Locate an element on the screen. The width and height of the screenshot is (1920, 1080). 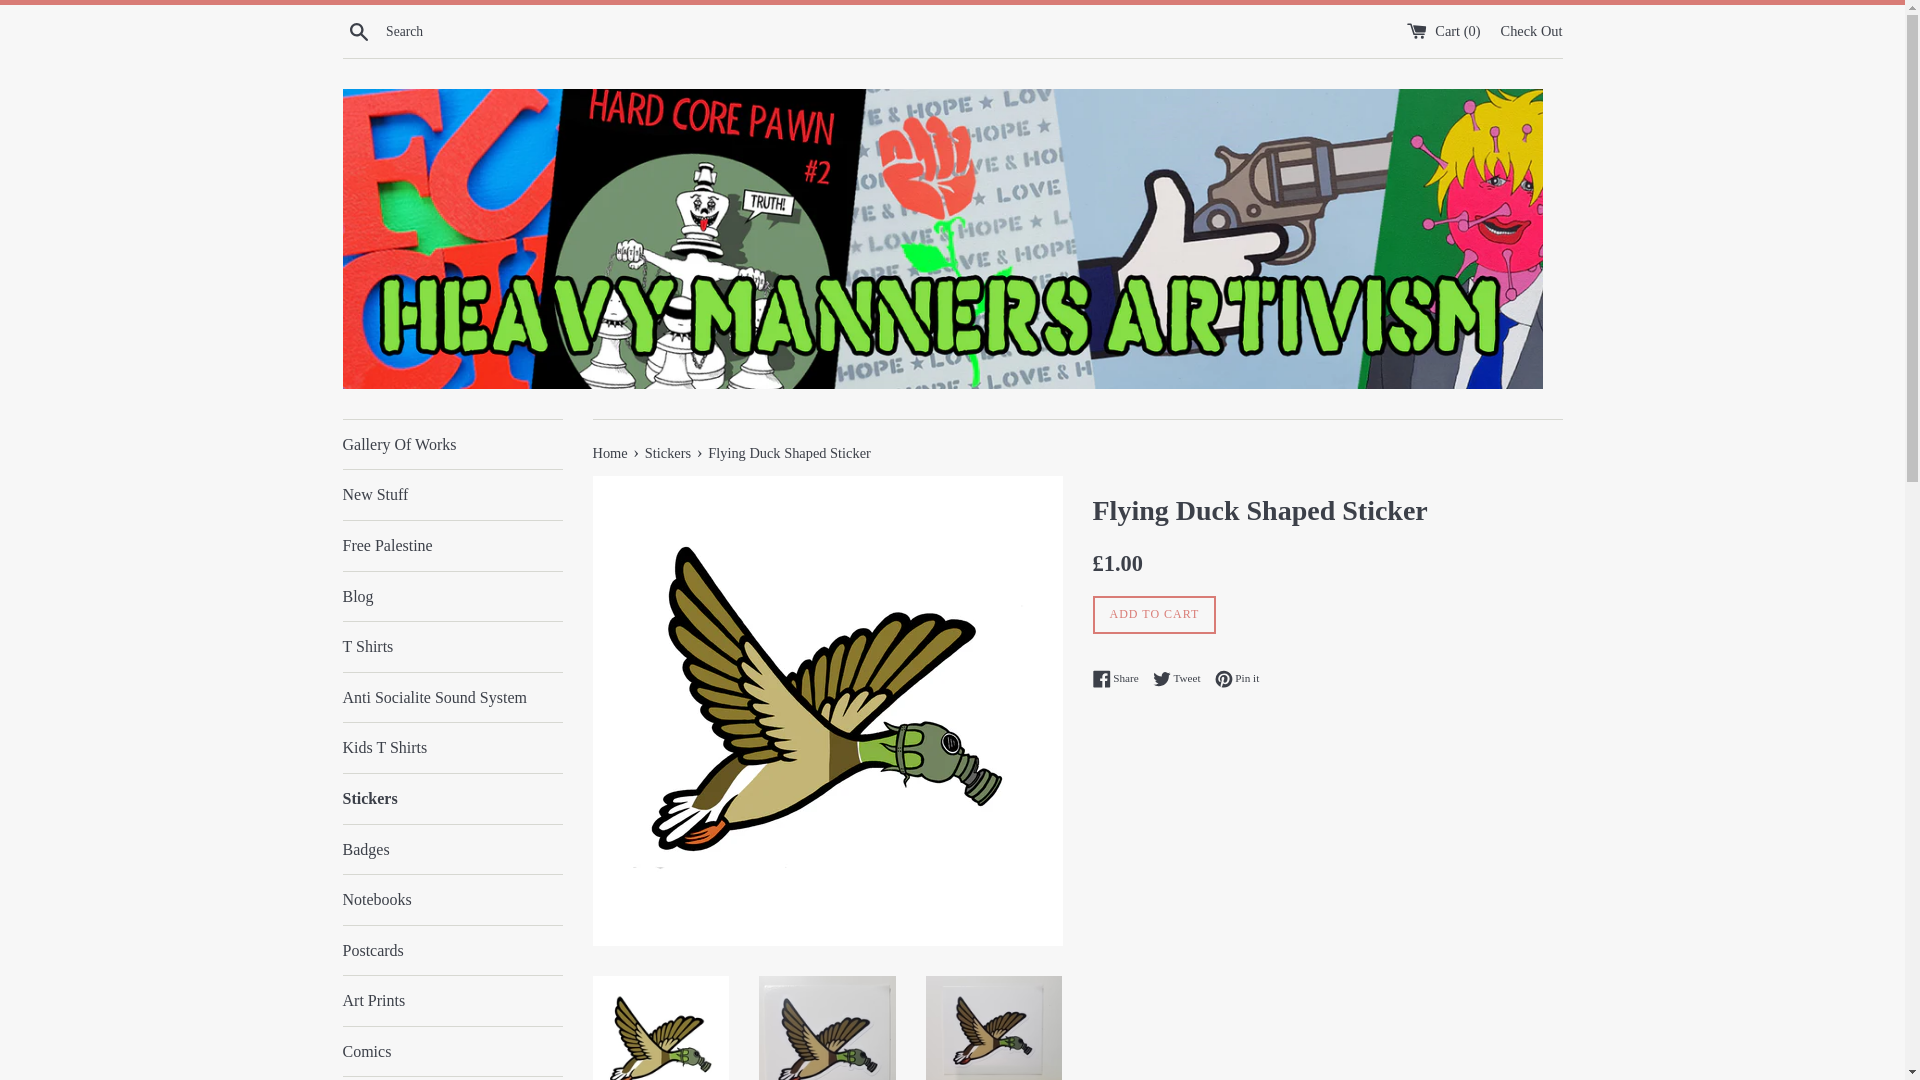
ADD TO CART is located at coordinates (1154, 614).